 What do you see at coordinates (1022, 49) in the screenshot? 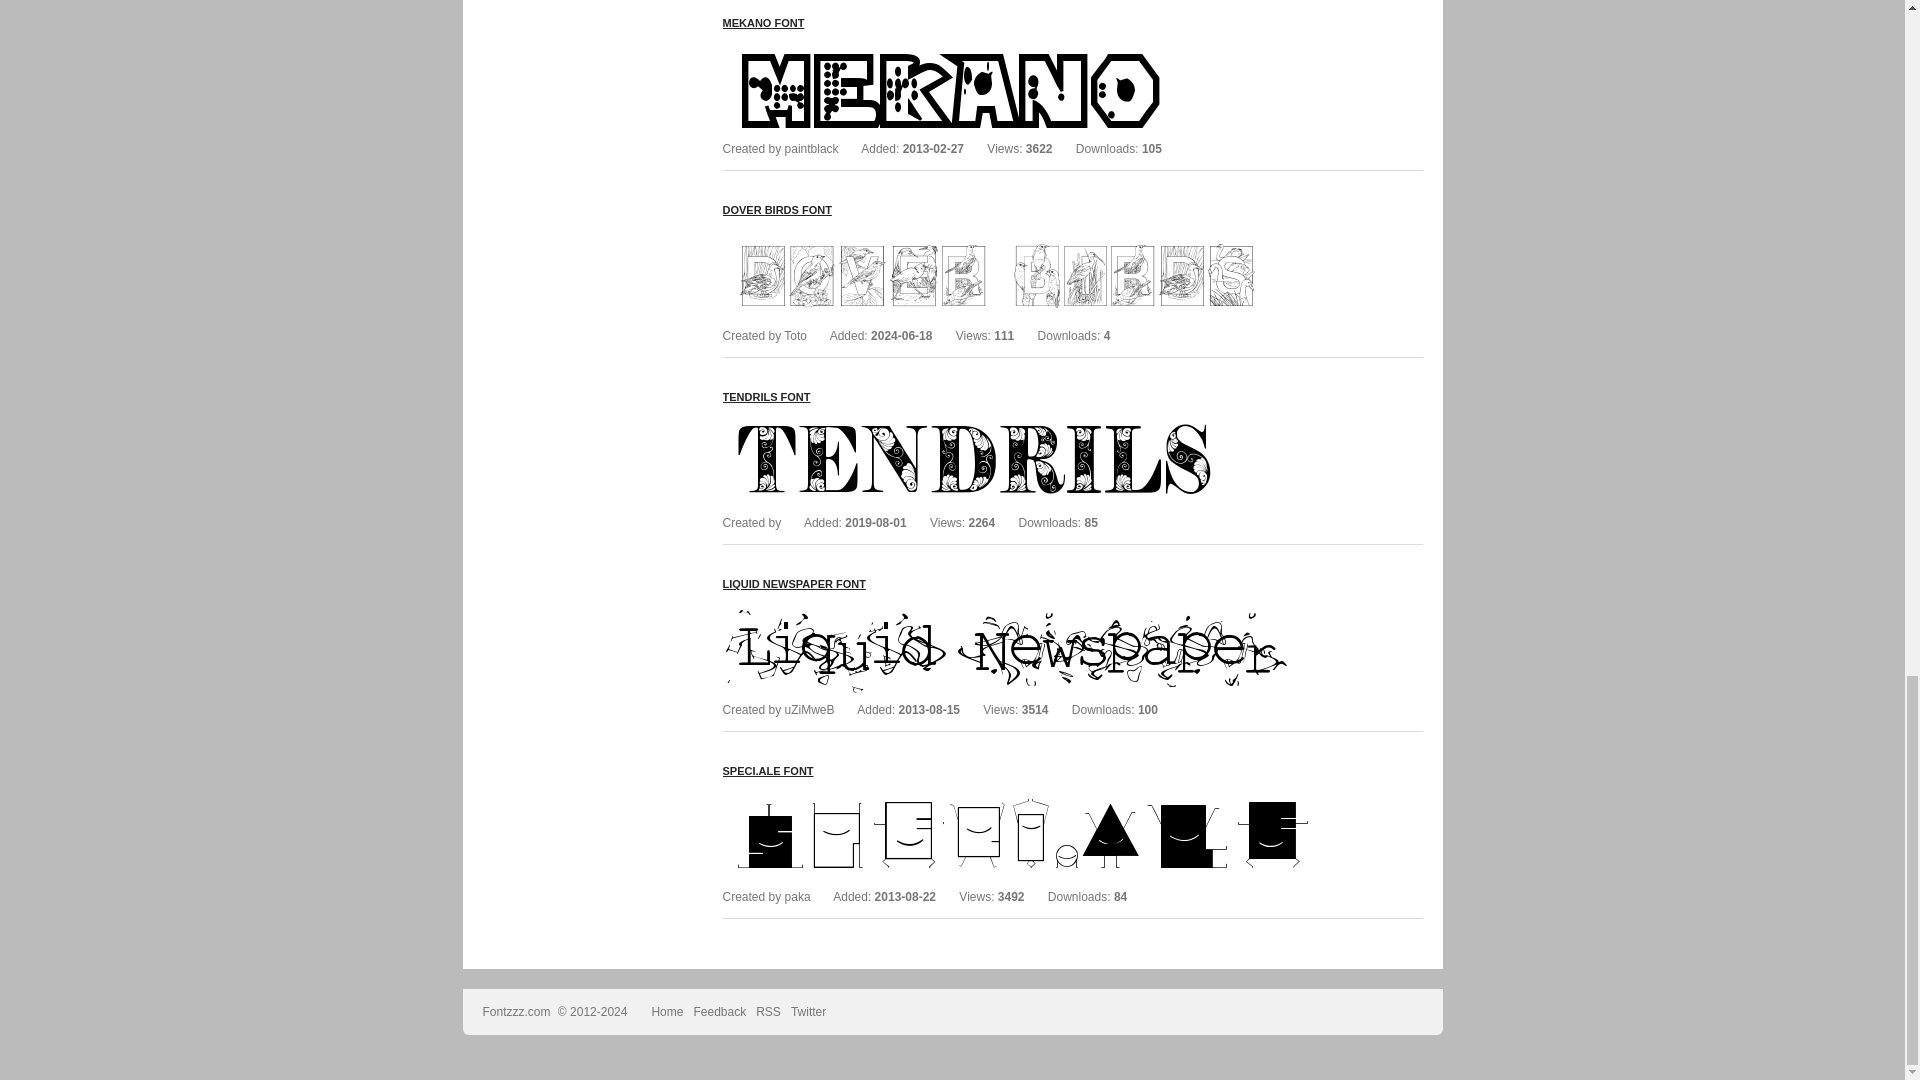
I see `Mekano font` at bounding box center [1022, 49].